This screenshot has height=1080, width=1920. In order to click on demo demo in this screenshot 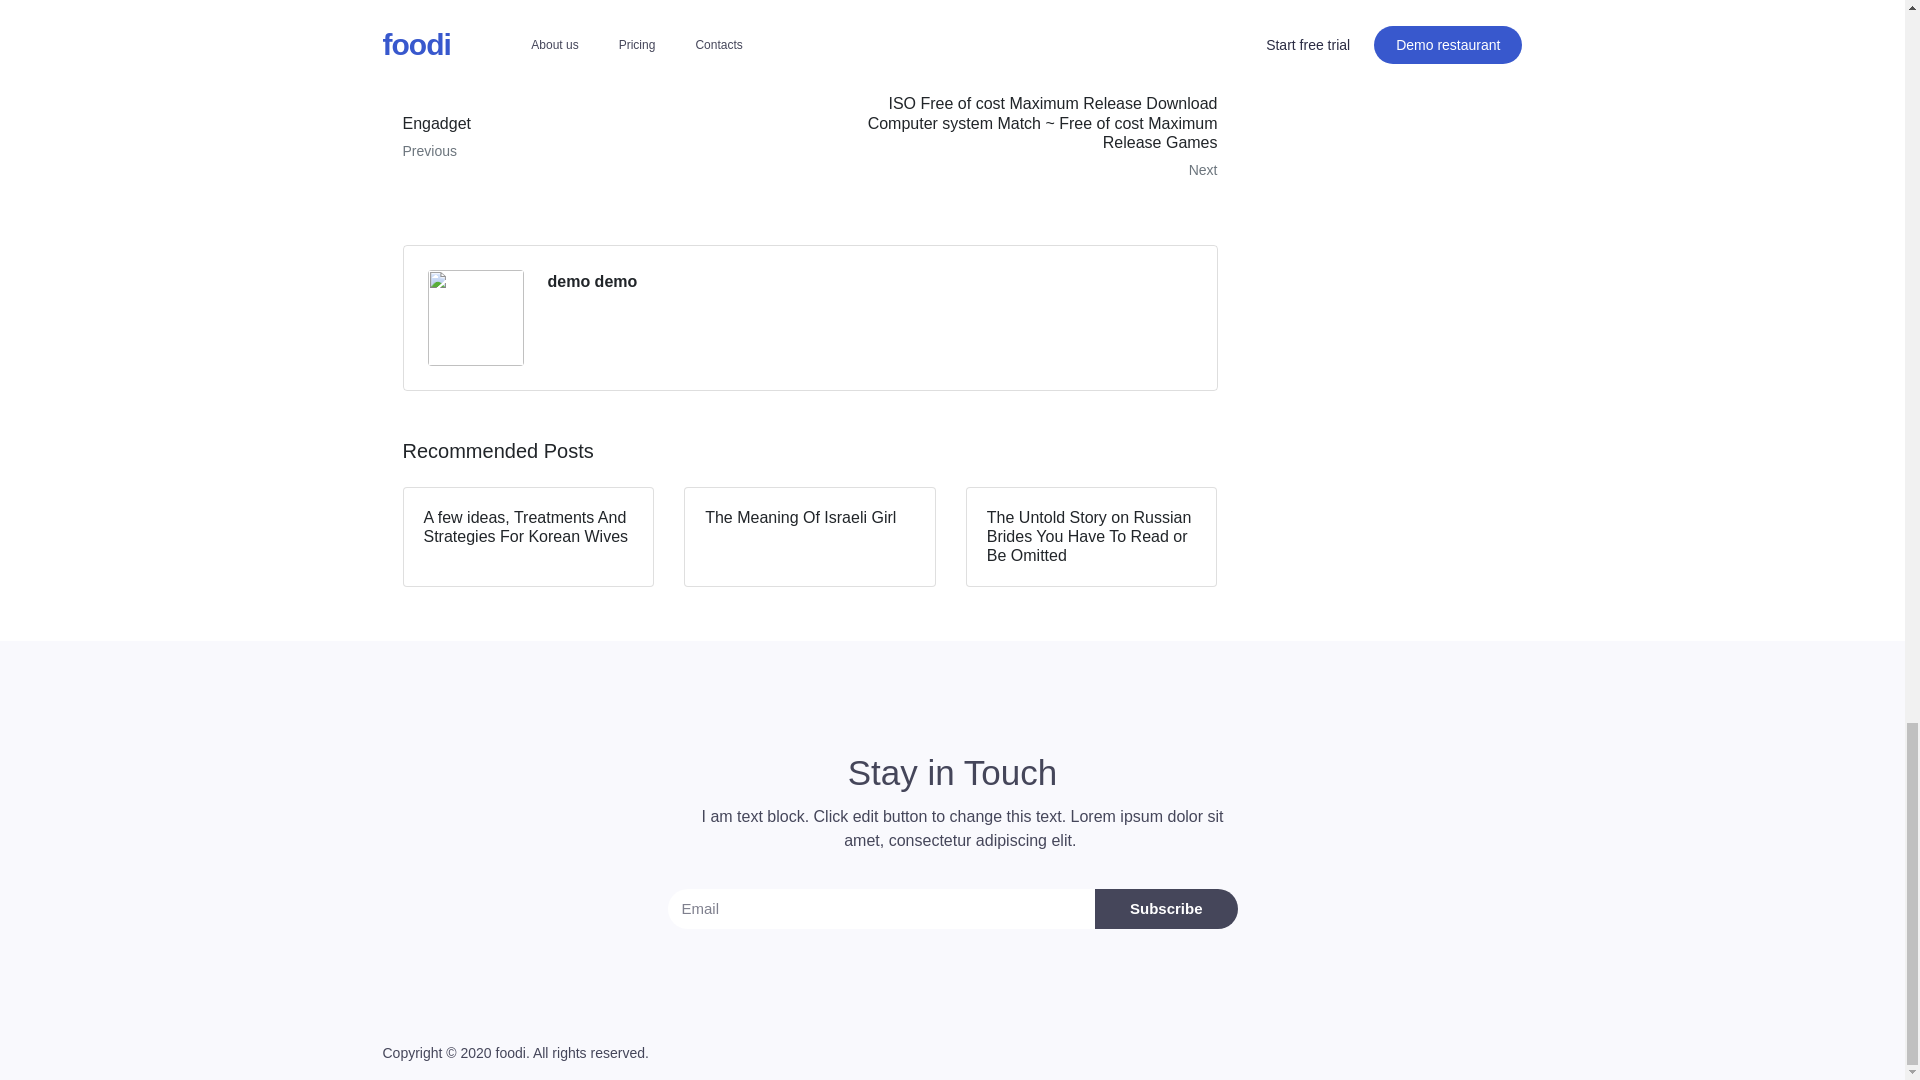, I will do `click(694, 10)`.